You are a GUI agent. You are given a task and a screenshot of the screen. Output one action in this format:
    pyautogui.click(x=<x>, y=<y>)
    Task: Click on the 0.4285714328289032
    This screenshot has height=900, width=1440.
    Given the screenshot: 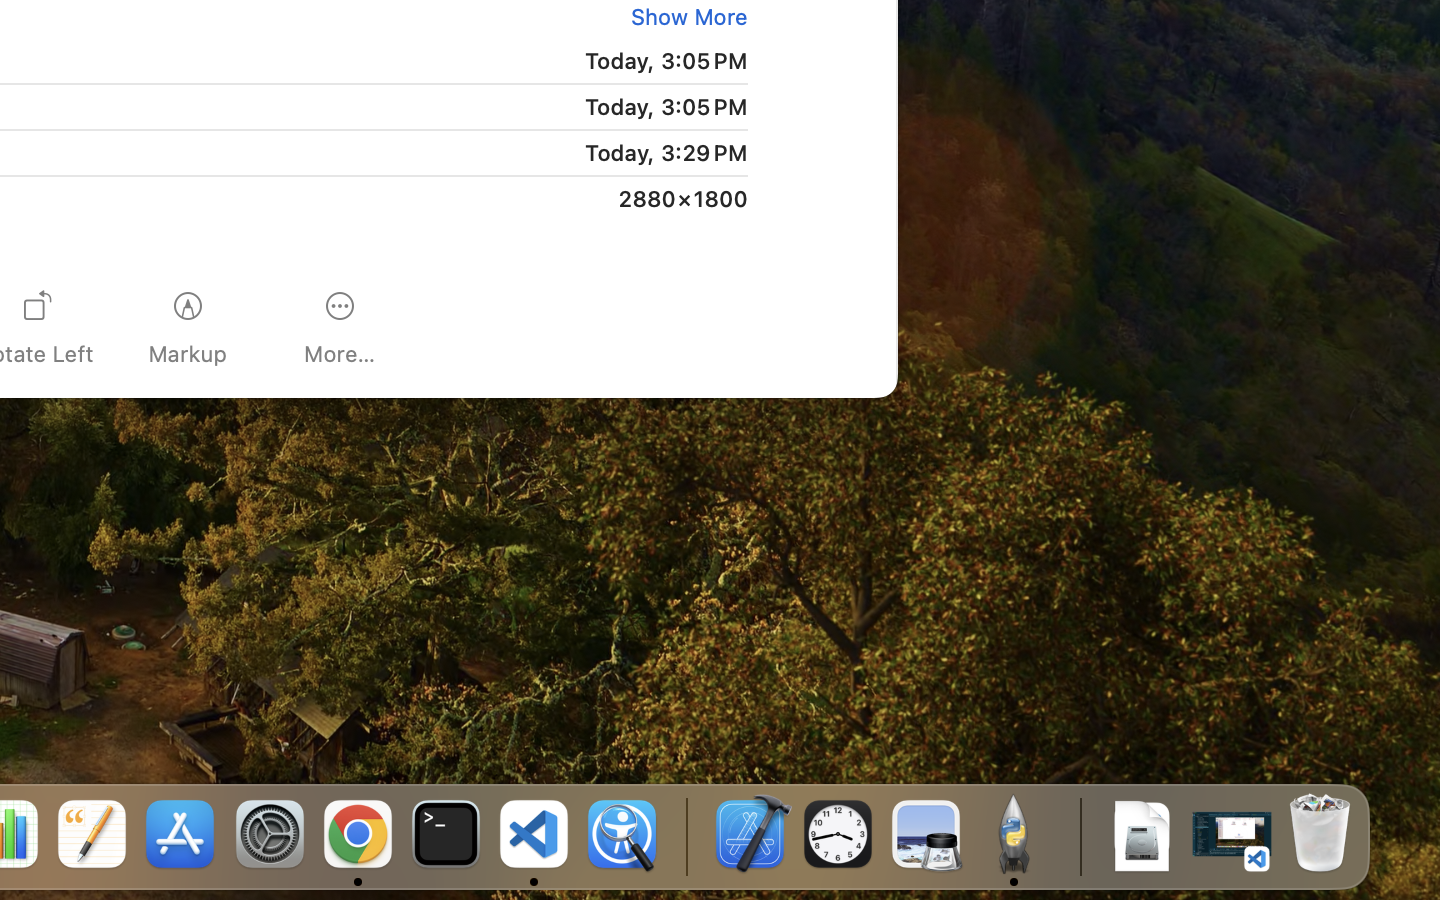 What is the action you would take?
    pyautogui.click(x=685, y=835)
    